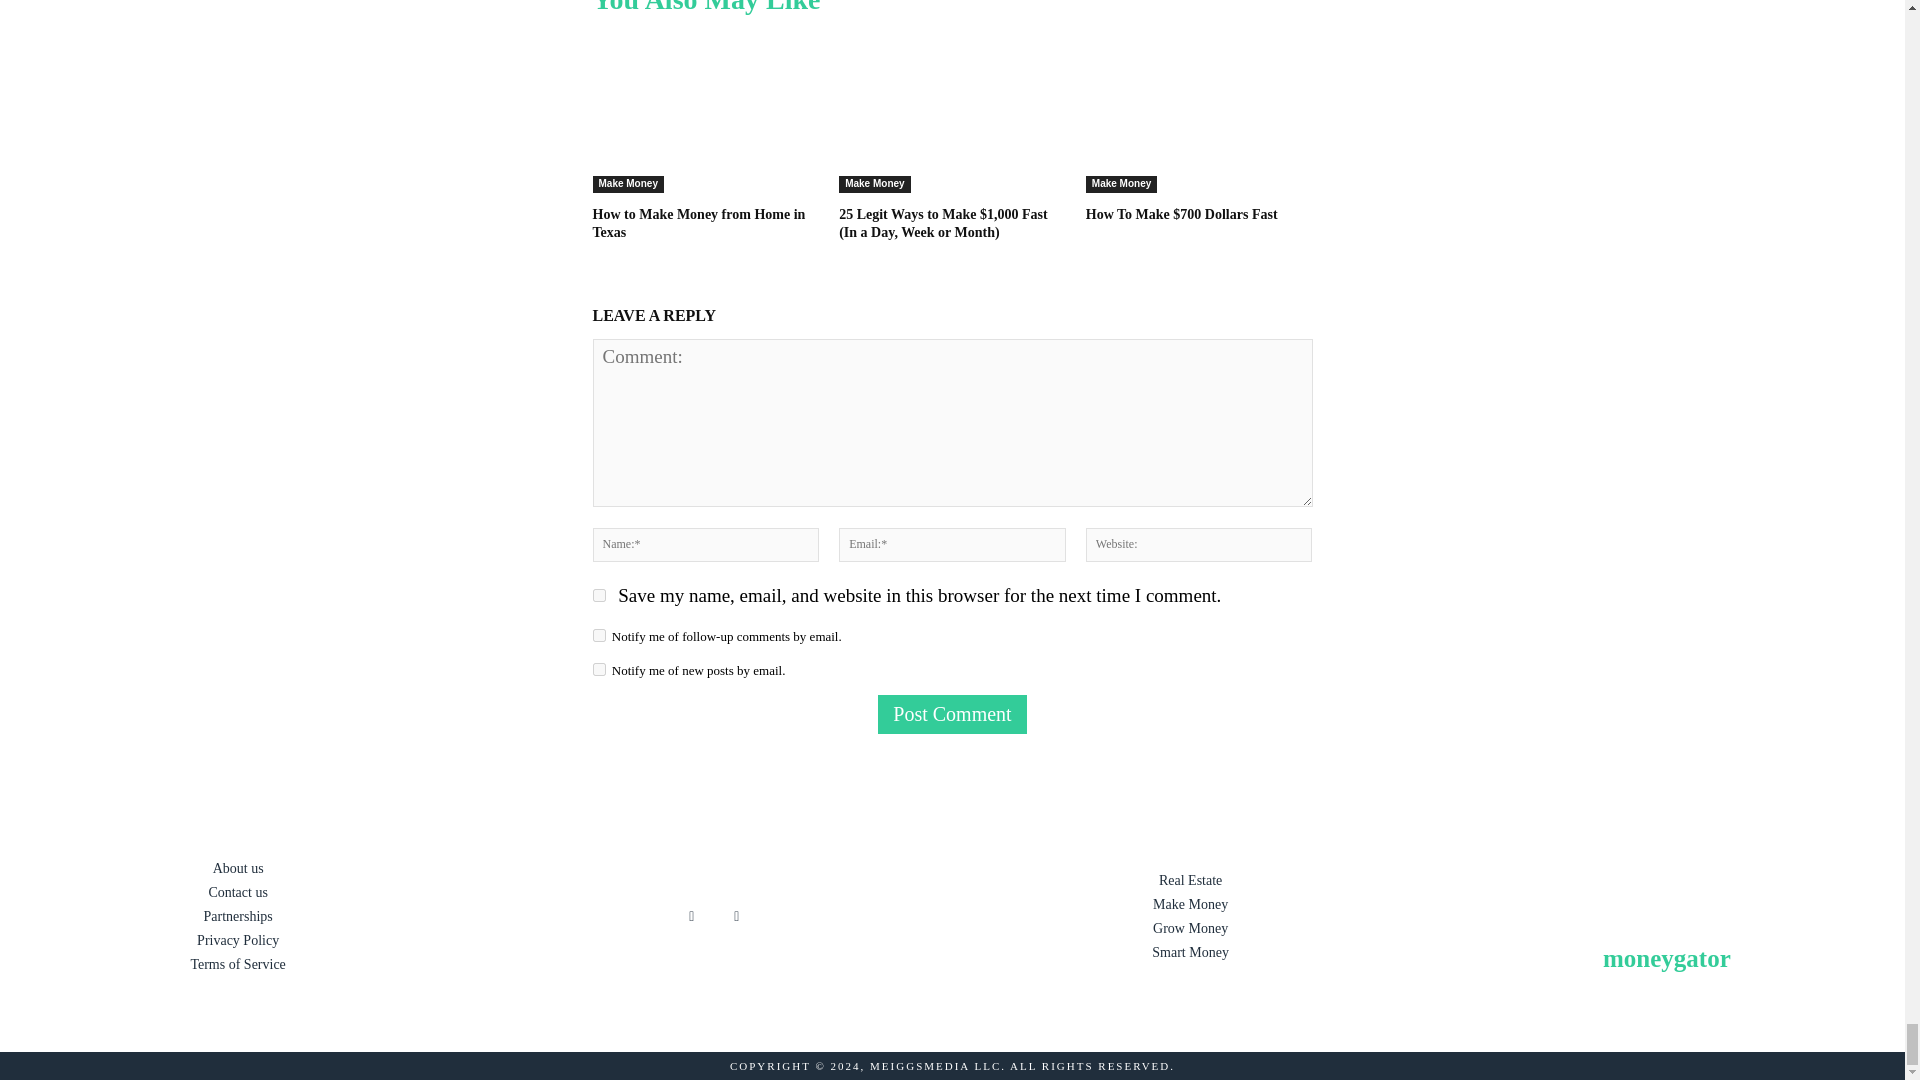 The image size is (1920, 1080). I want to click on Post Comment, so click(951, 714).